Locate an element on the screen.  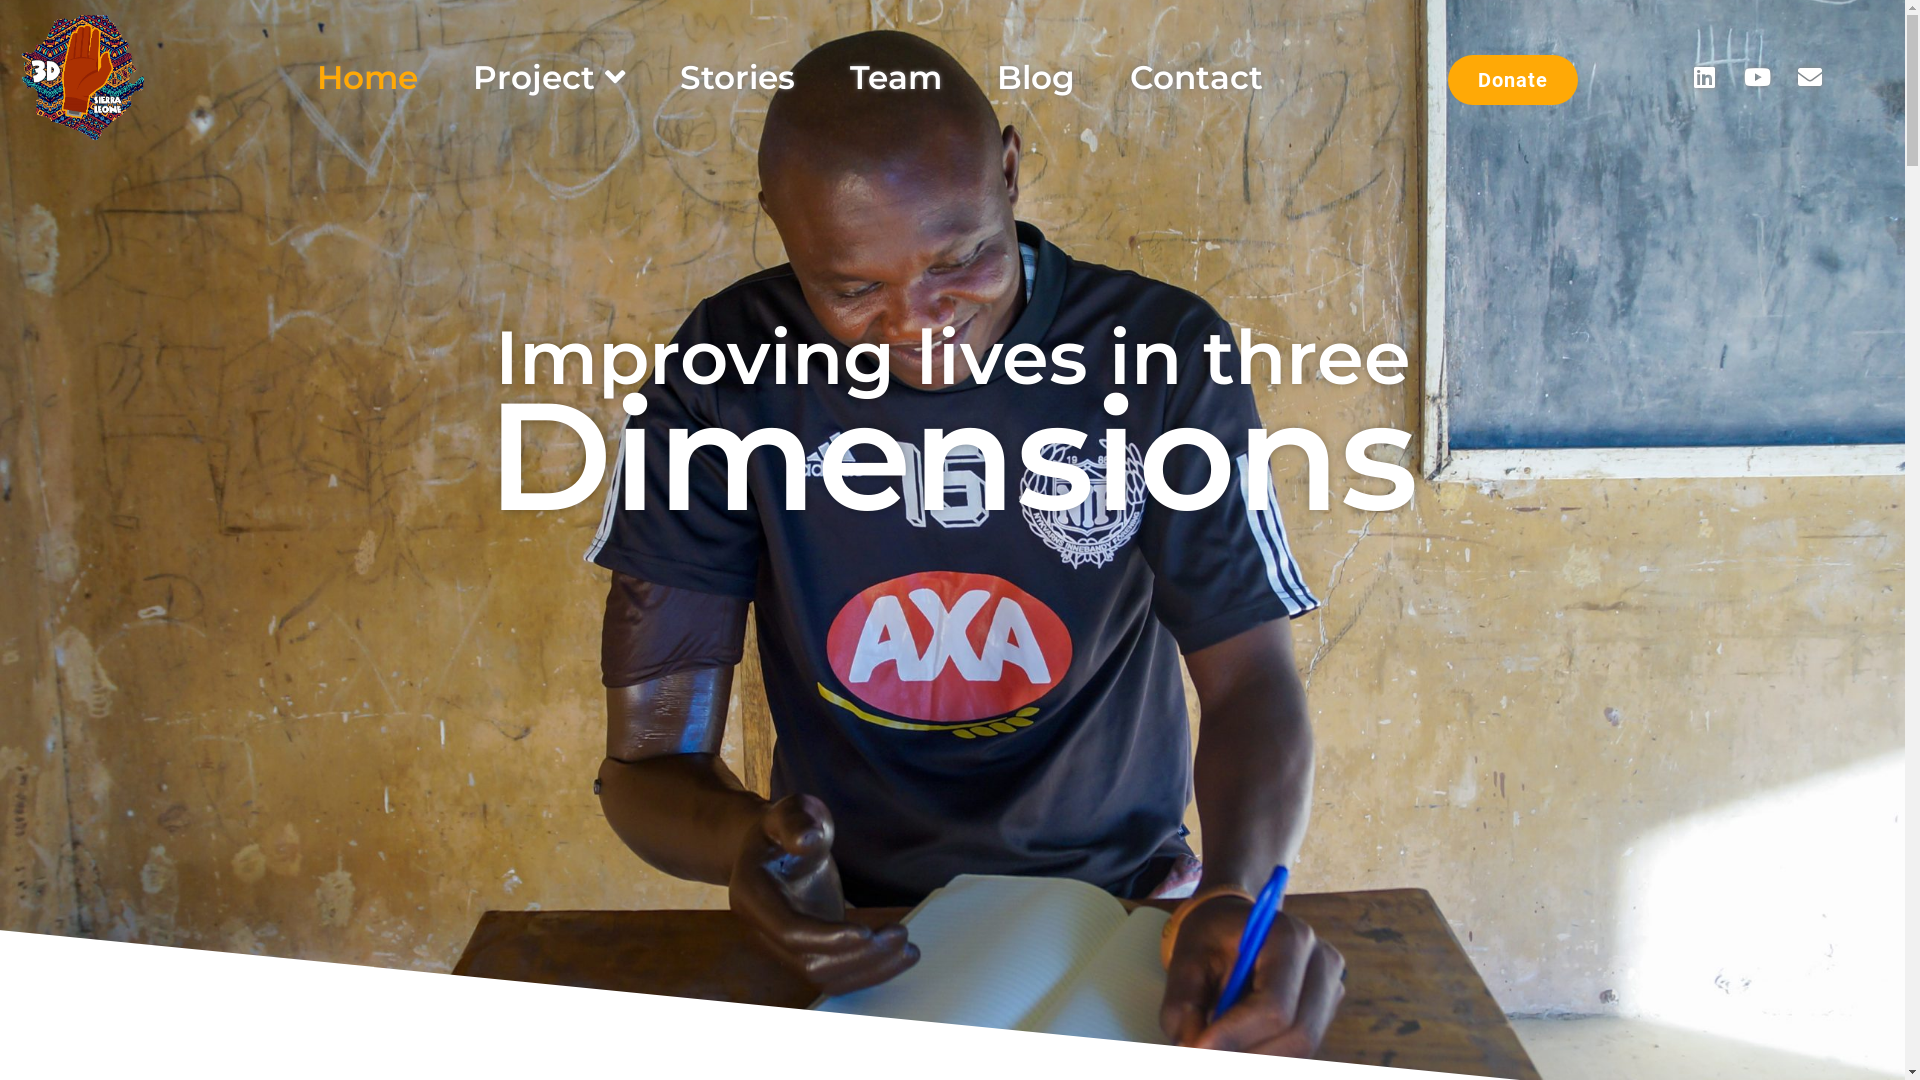
Project is located at coordinates (549, 78).